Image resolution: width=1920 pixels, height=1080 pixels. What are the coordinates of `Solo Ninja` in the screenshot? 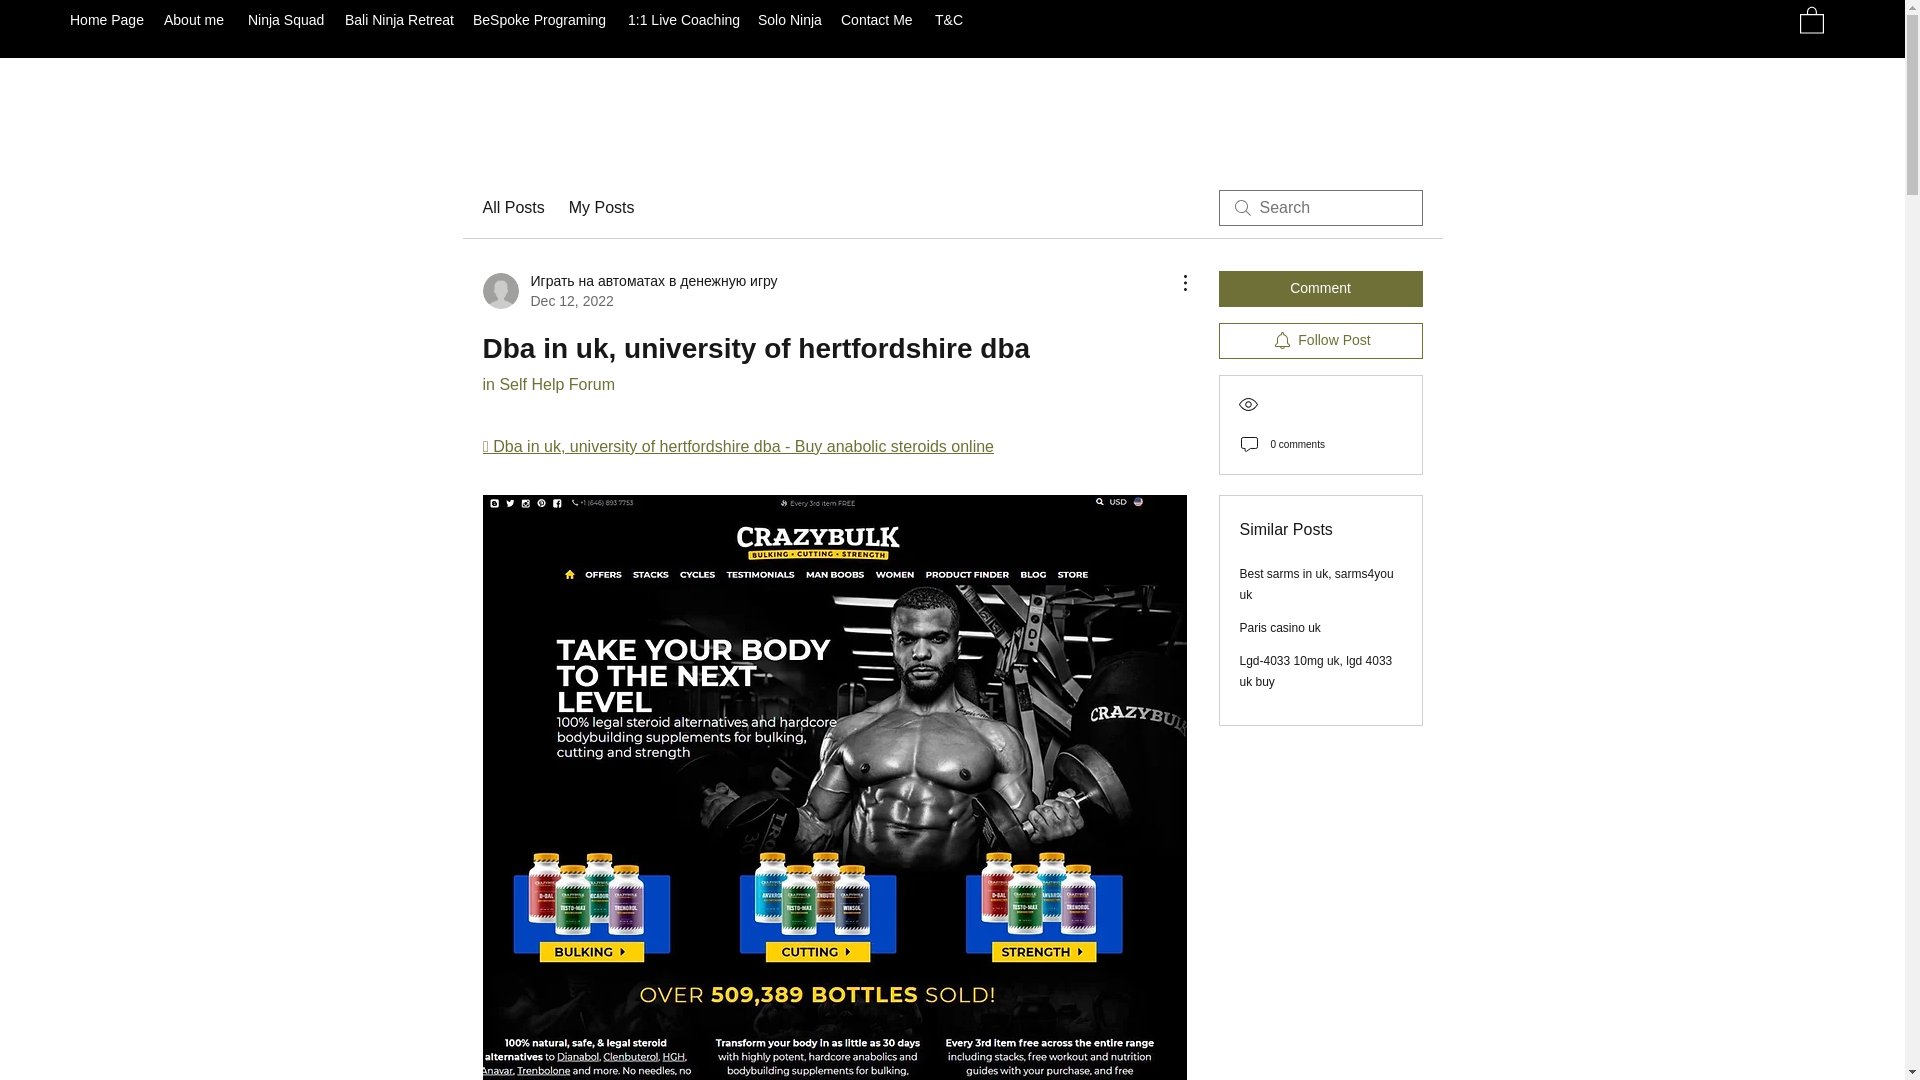 It's located at (790, 20).